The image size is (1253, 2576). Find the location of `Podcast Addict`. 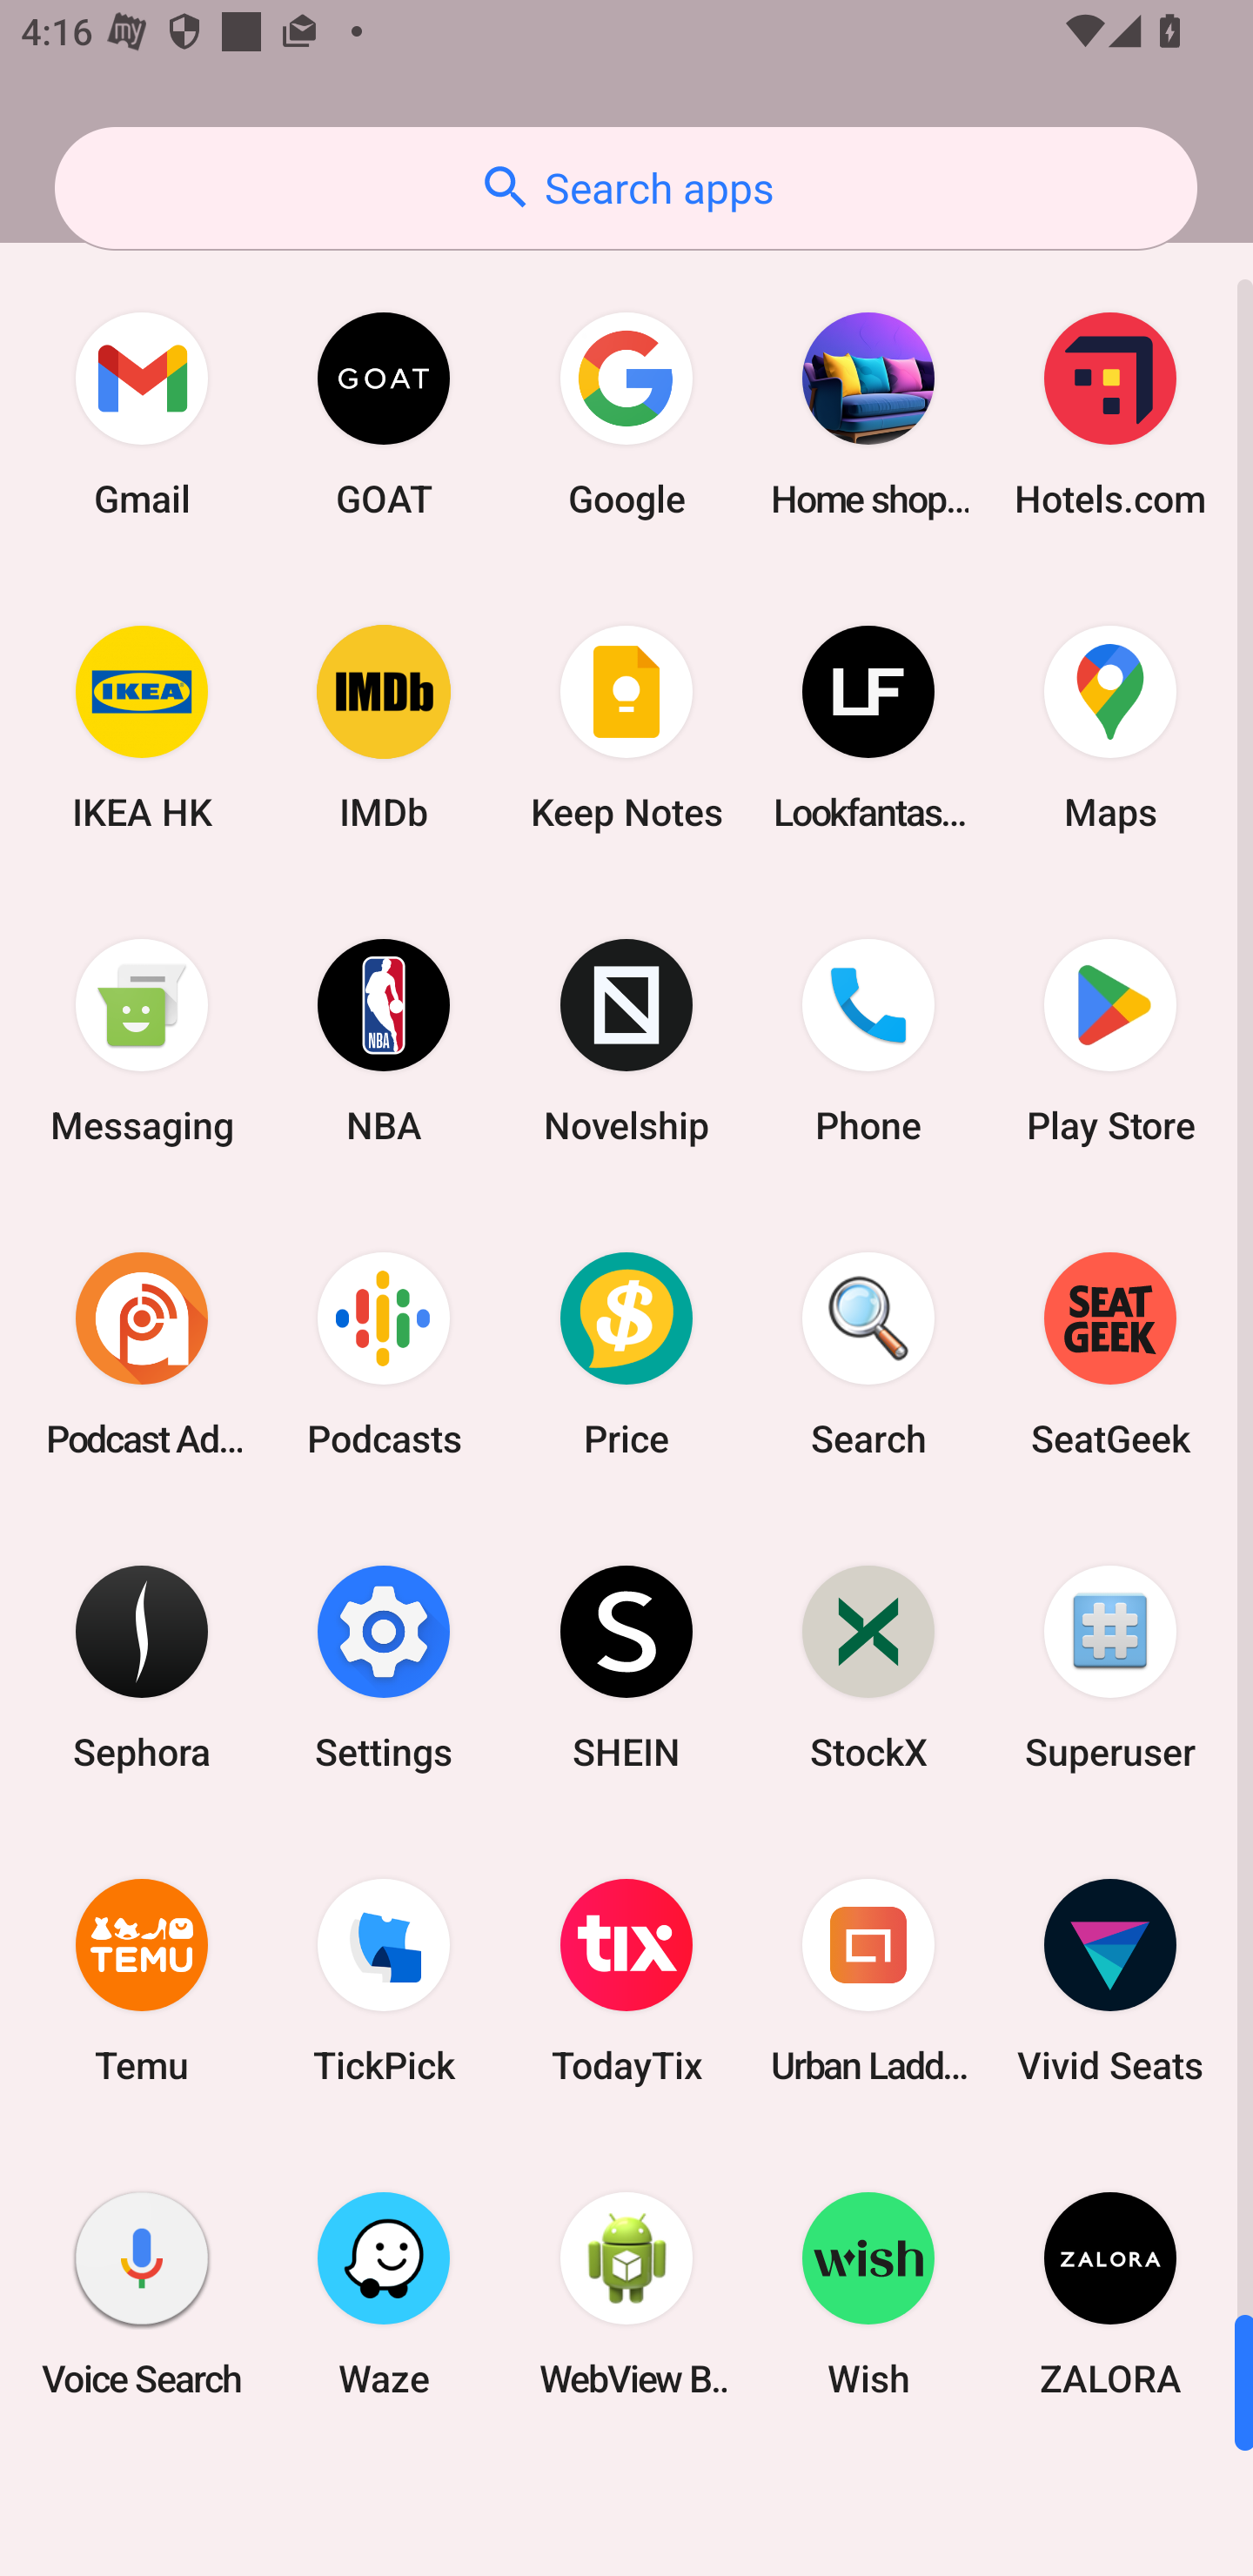

Podcast Addict is located at coordinates (142, 1353).